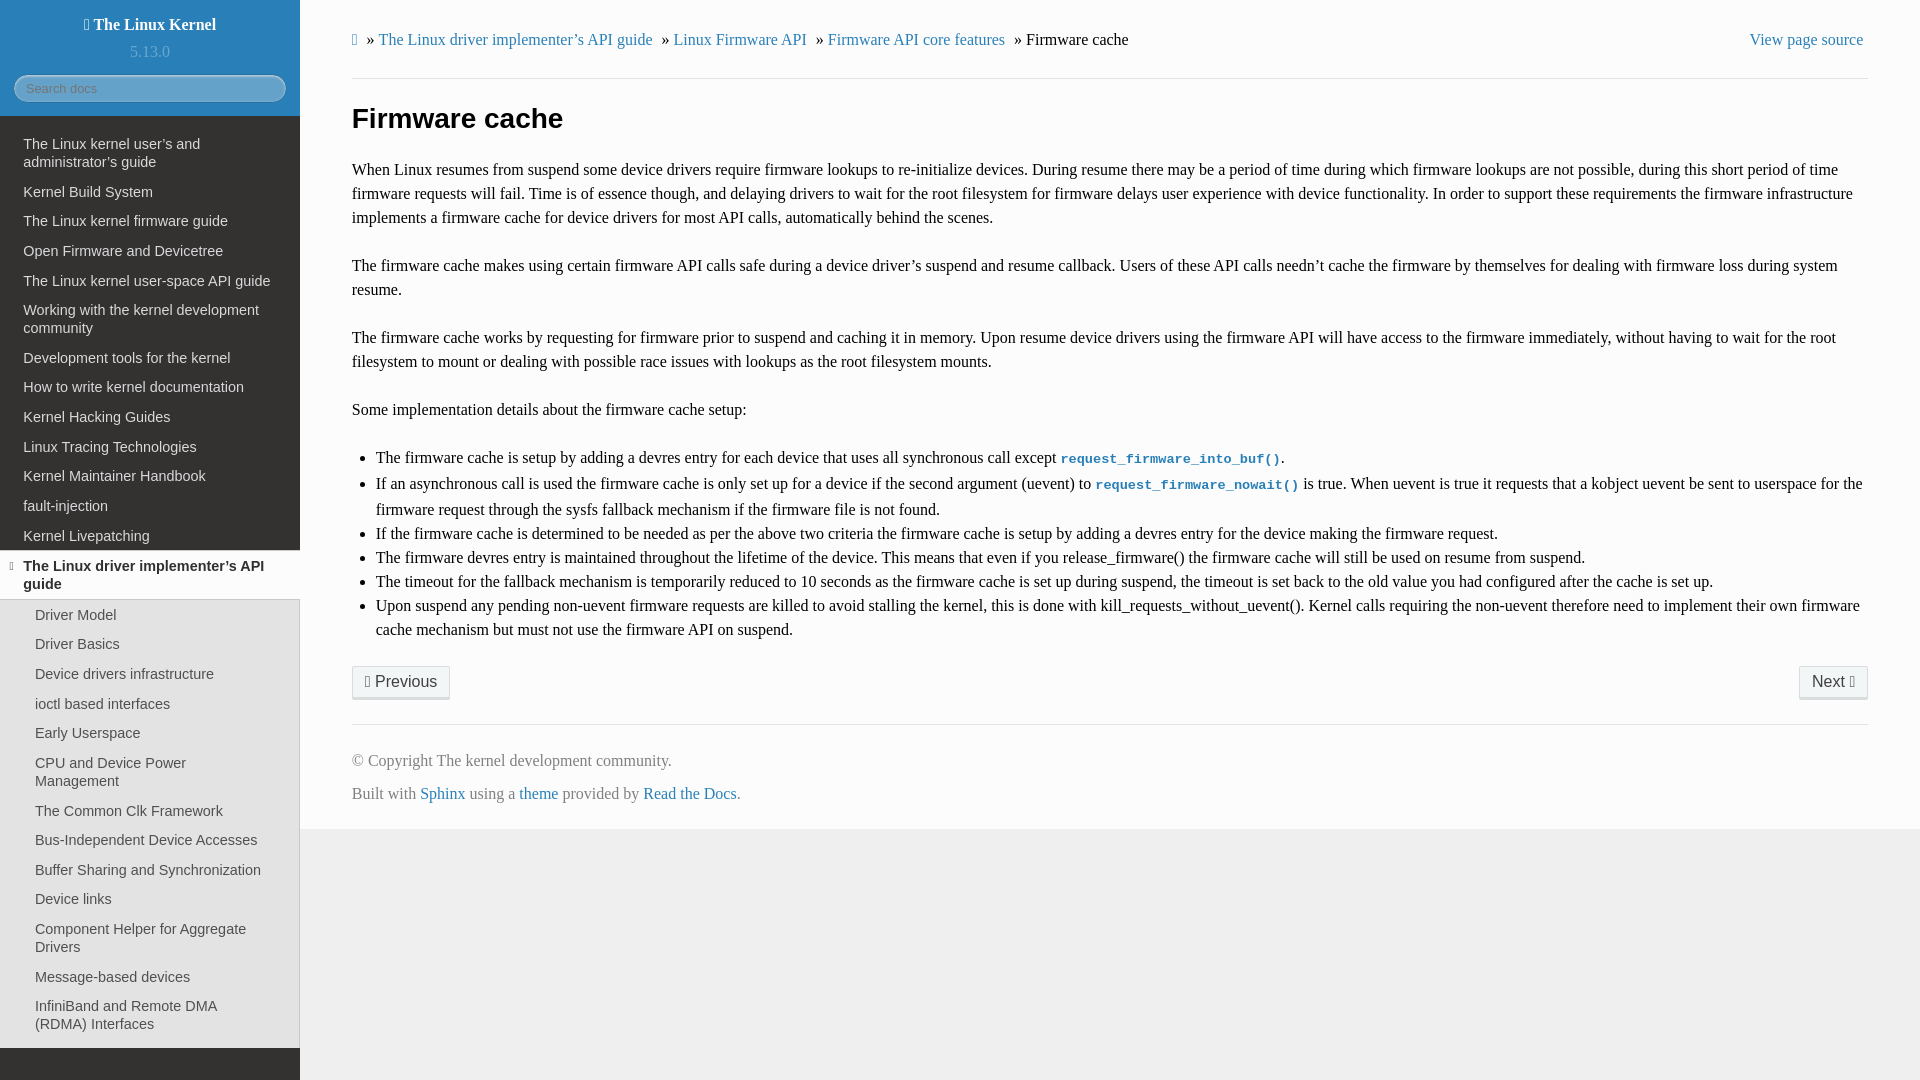 The height and width of the screenshot is (1080, 1920). What do you see at coordinates (150, 416) in the screenshot?
I see `Kernel Hacking Guides` at bounding box center [150, 416].